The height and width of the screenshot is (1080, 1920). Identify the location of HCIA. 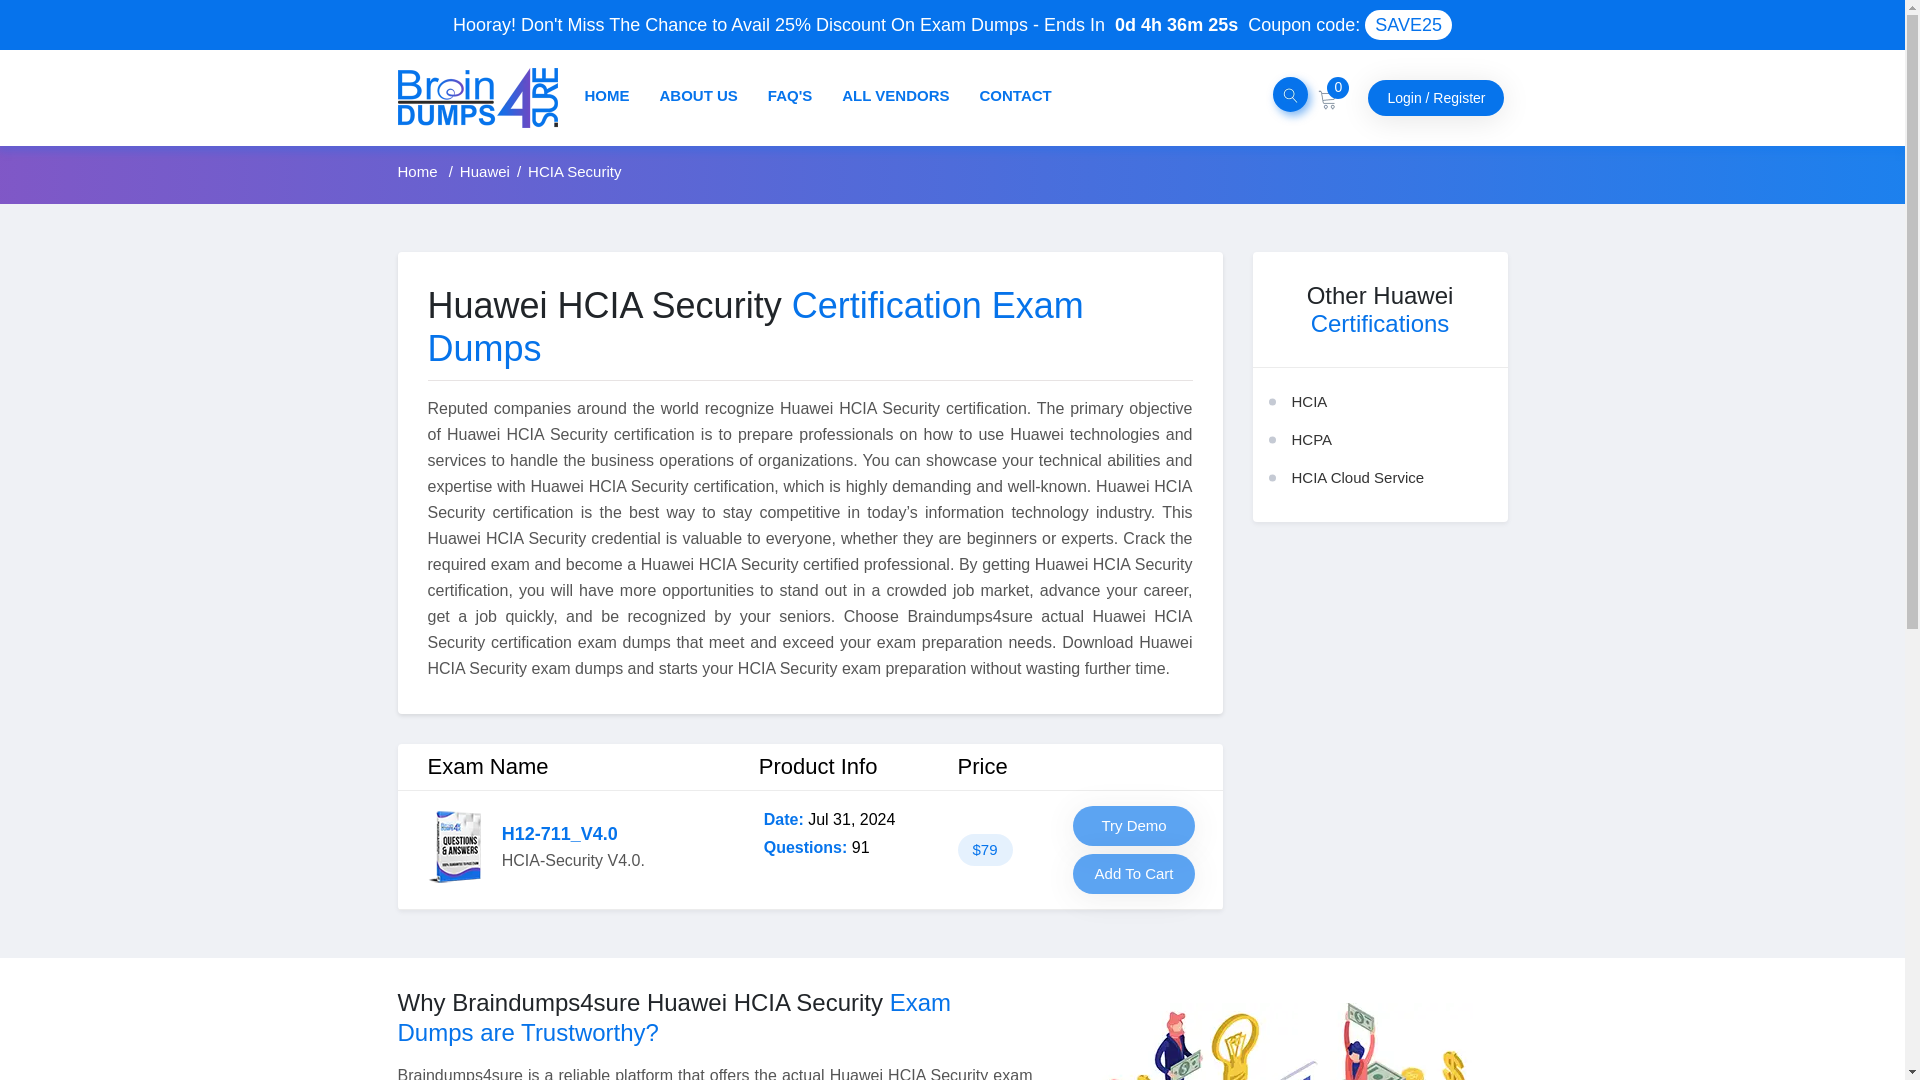
(1310, 402).